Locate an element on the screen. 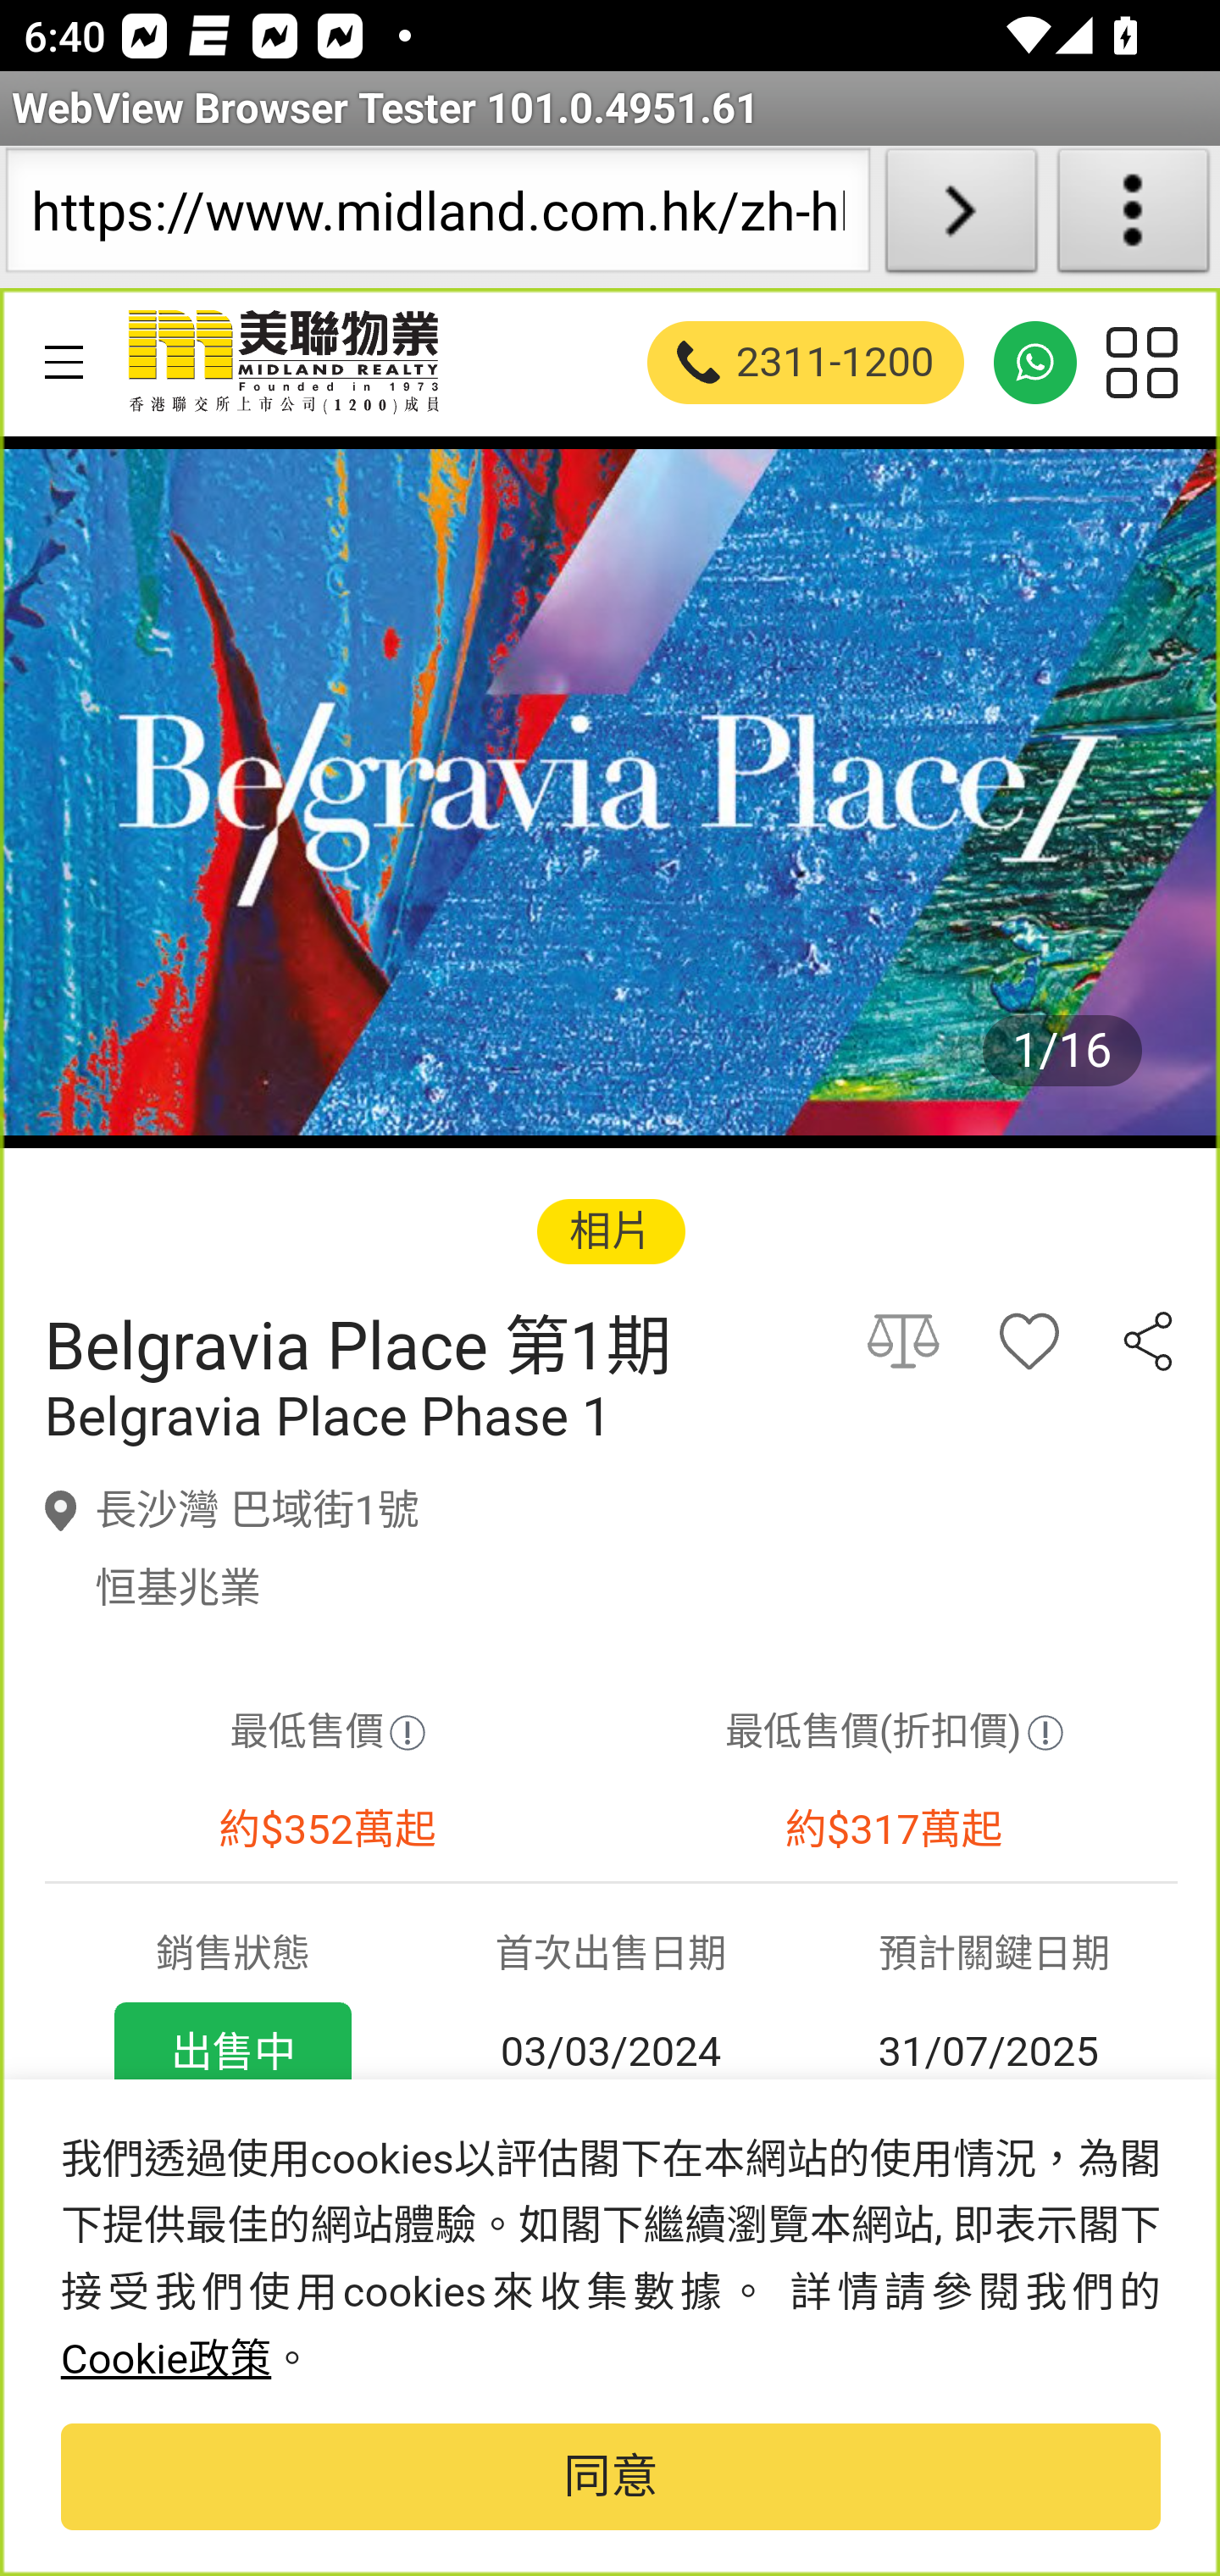  同意 is located at coordinates (611, 2478).